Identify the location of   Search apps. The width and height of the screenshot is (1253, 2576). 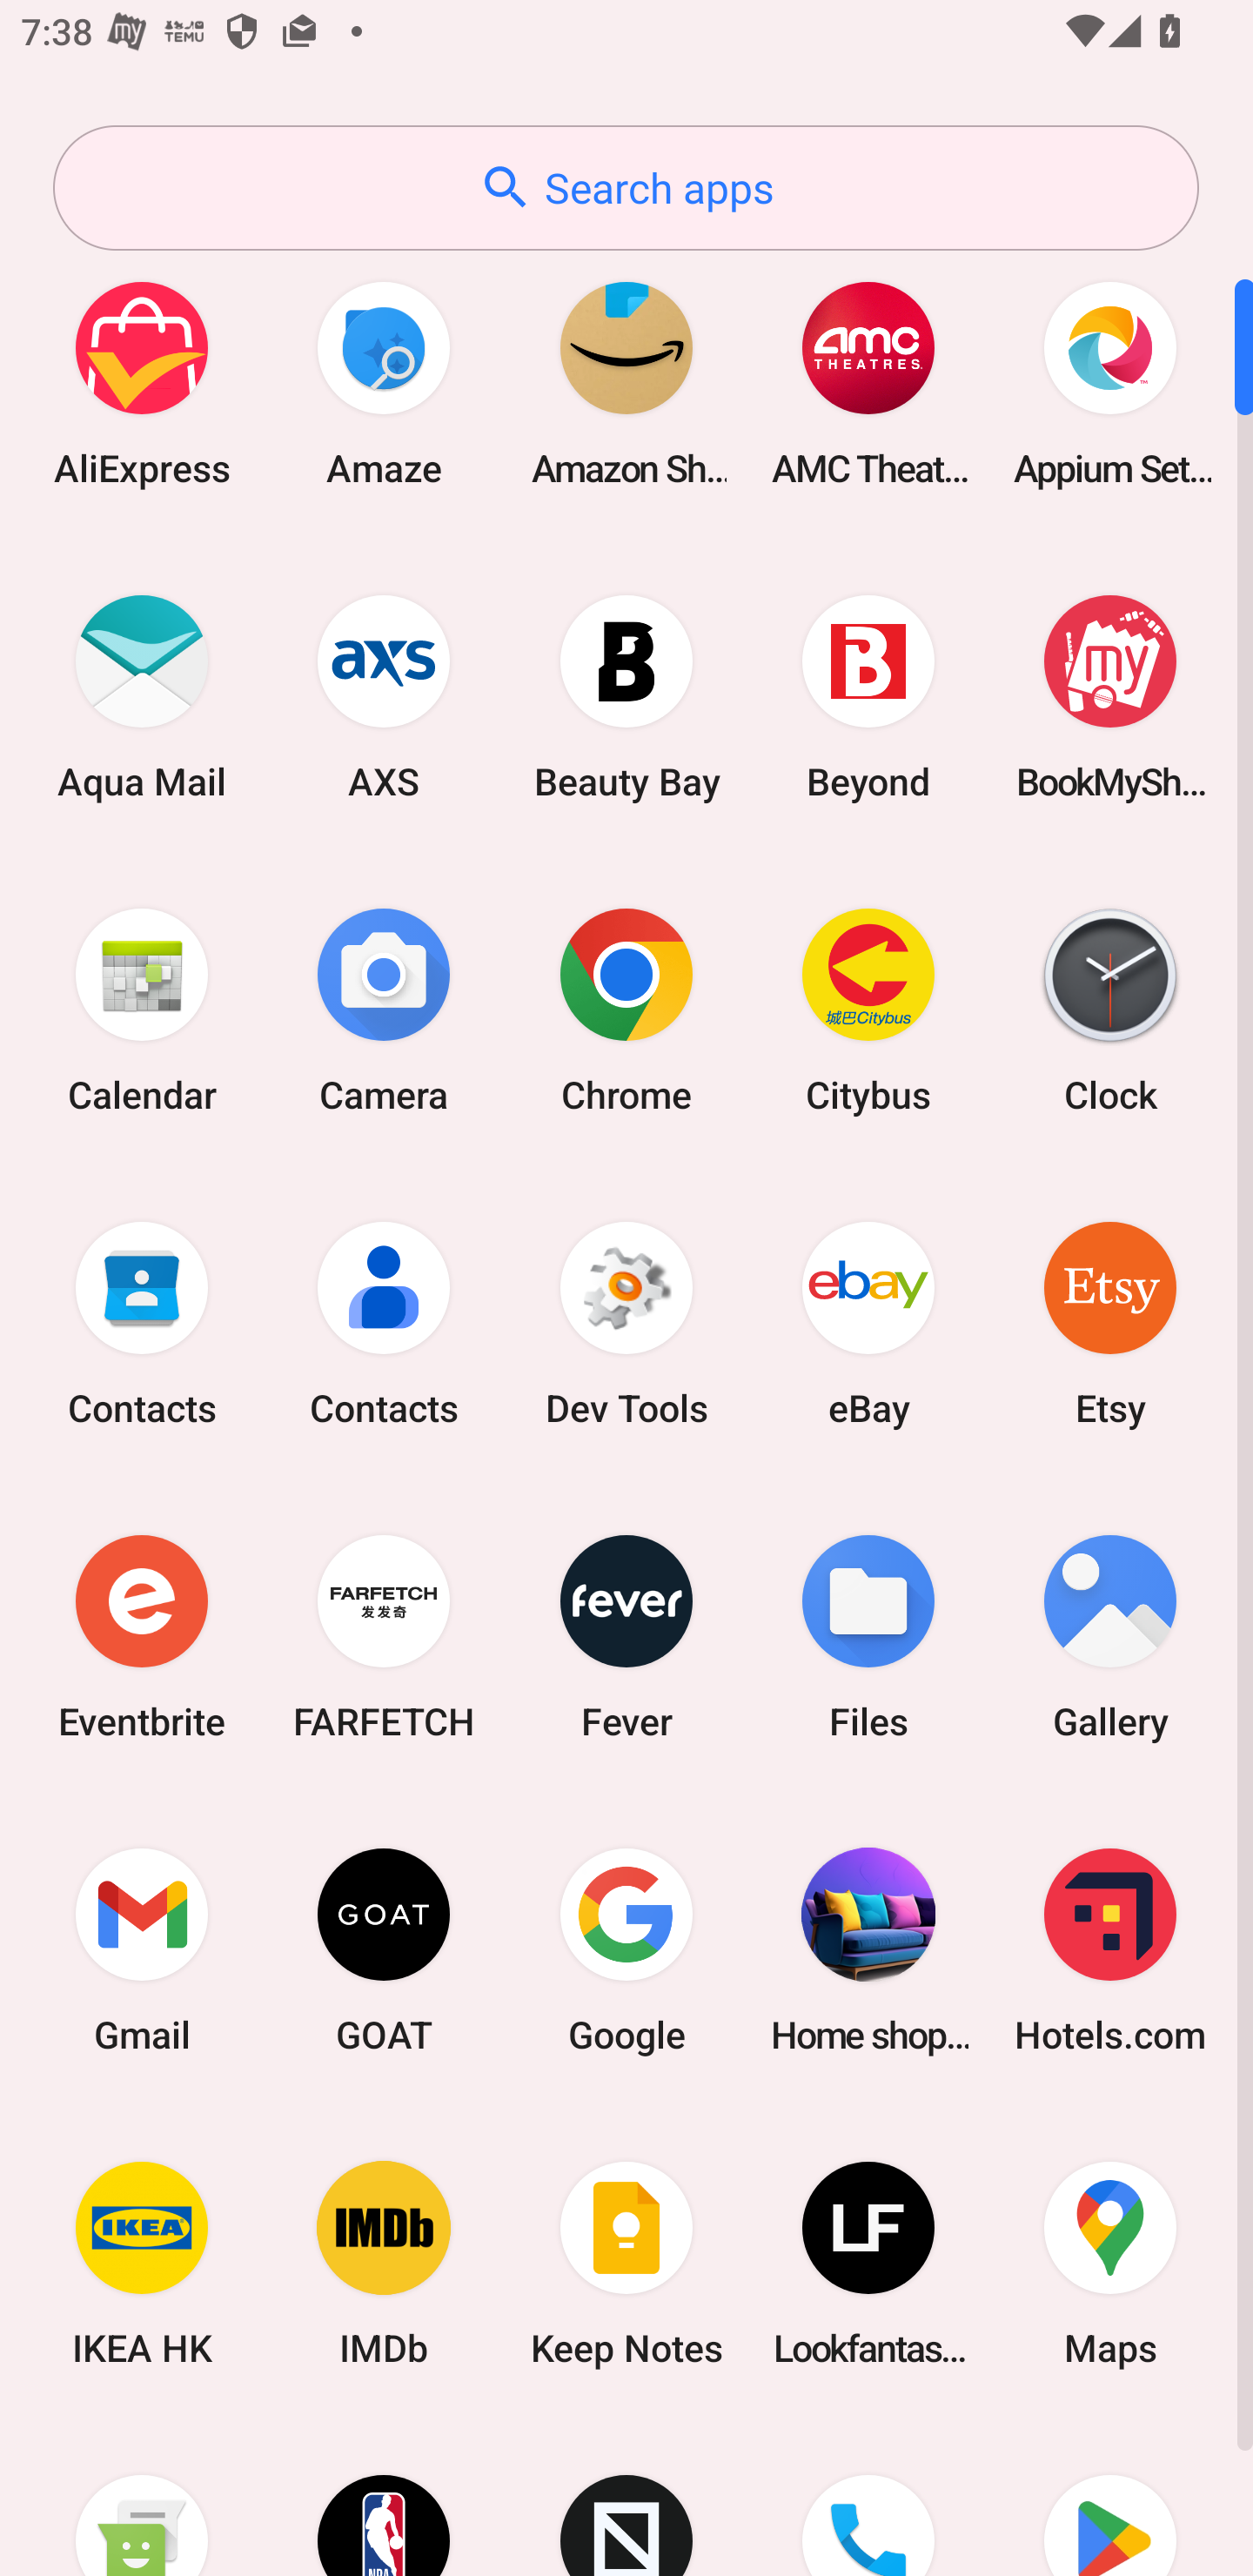
(626, 188).